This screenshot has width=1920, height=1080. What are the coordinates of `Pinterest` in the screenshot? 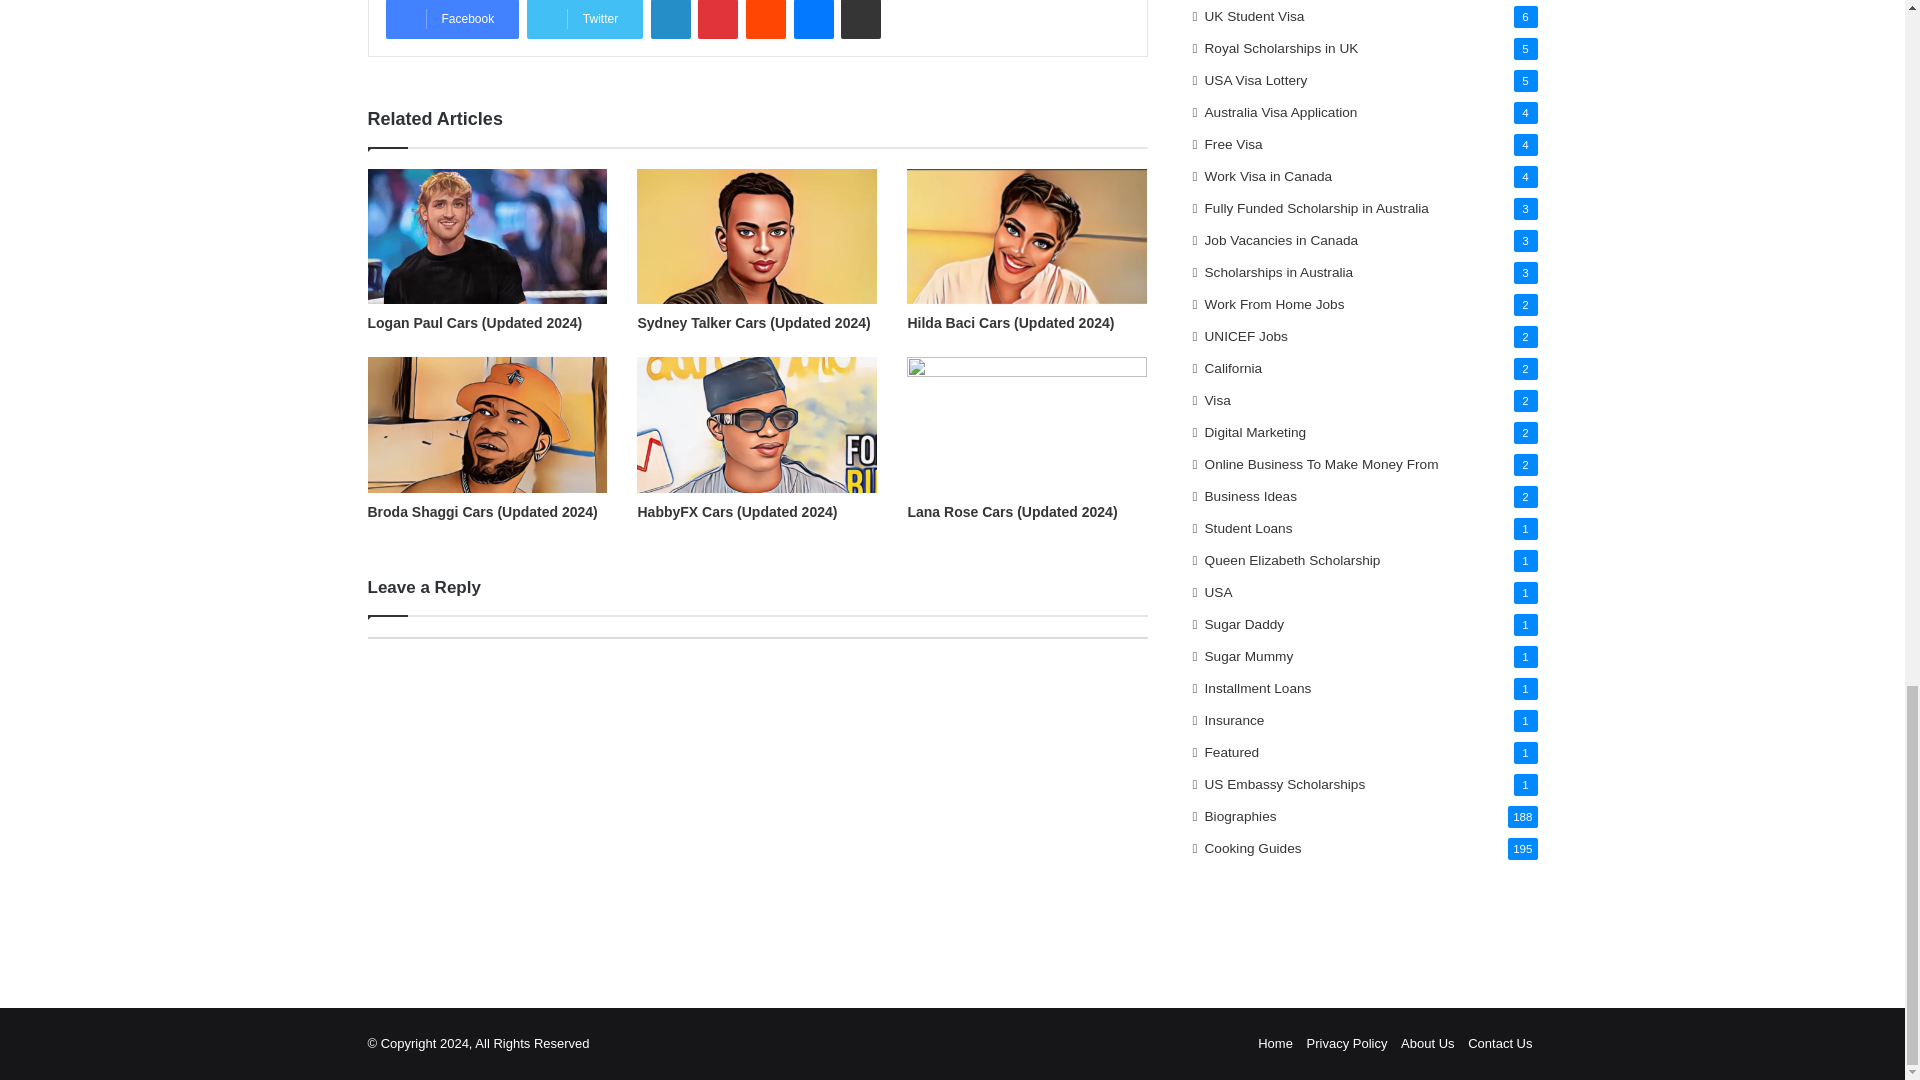 It's located at (718, 19).